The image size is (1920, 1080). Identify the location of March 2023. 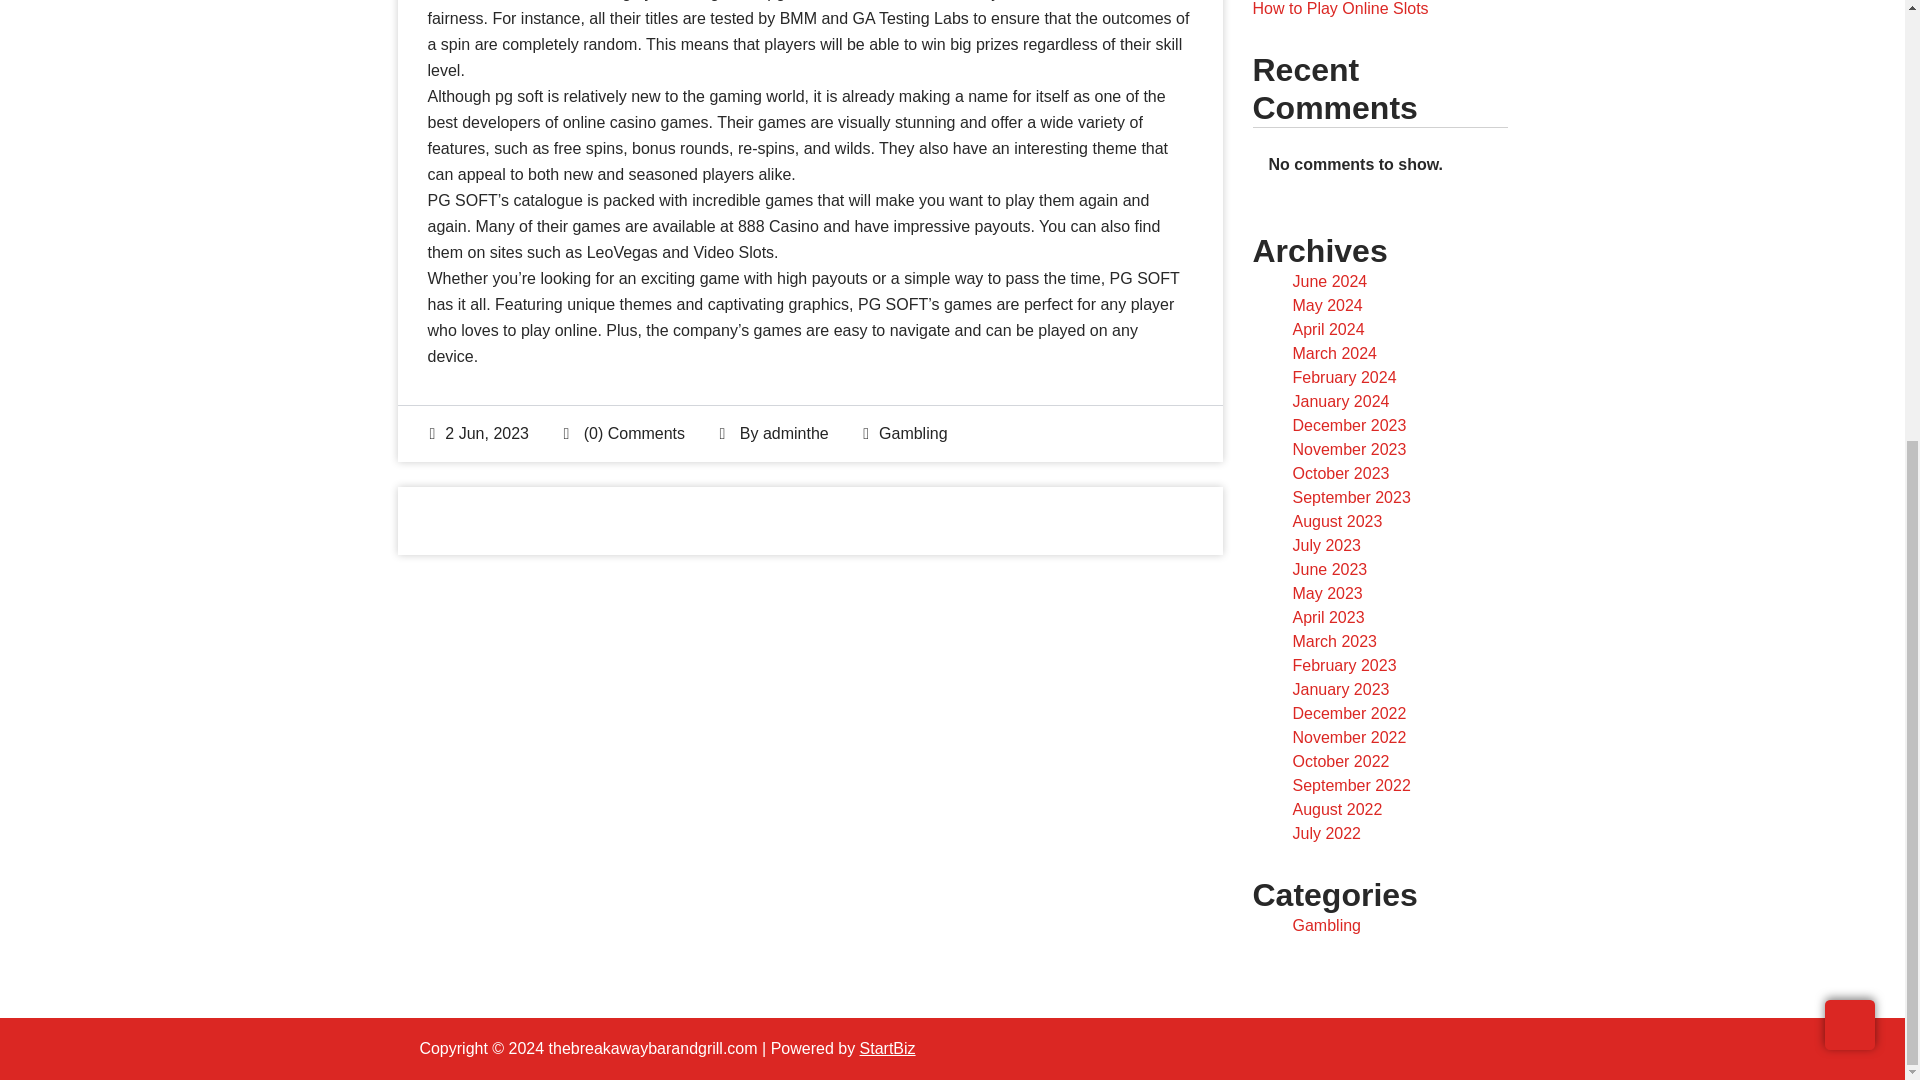
(1334, 641).